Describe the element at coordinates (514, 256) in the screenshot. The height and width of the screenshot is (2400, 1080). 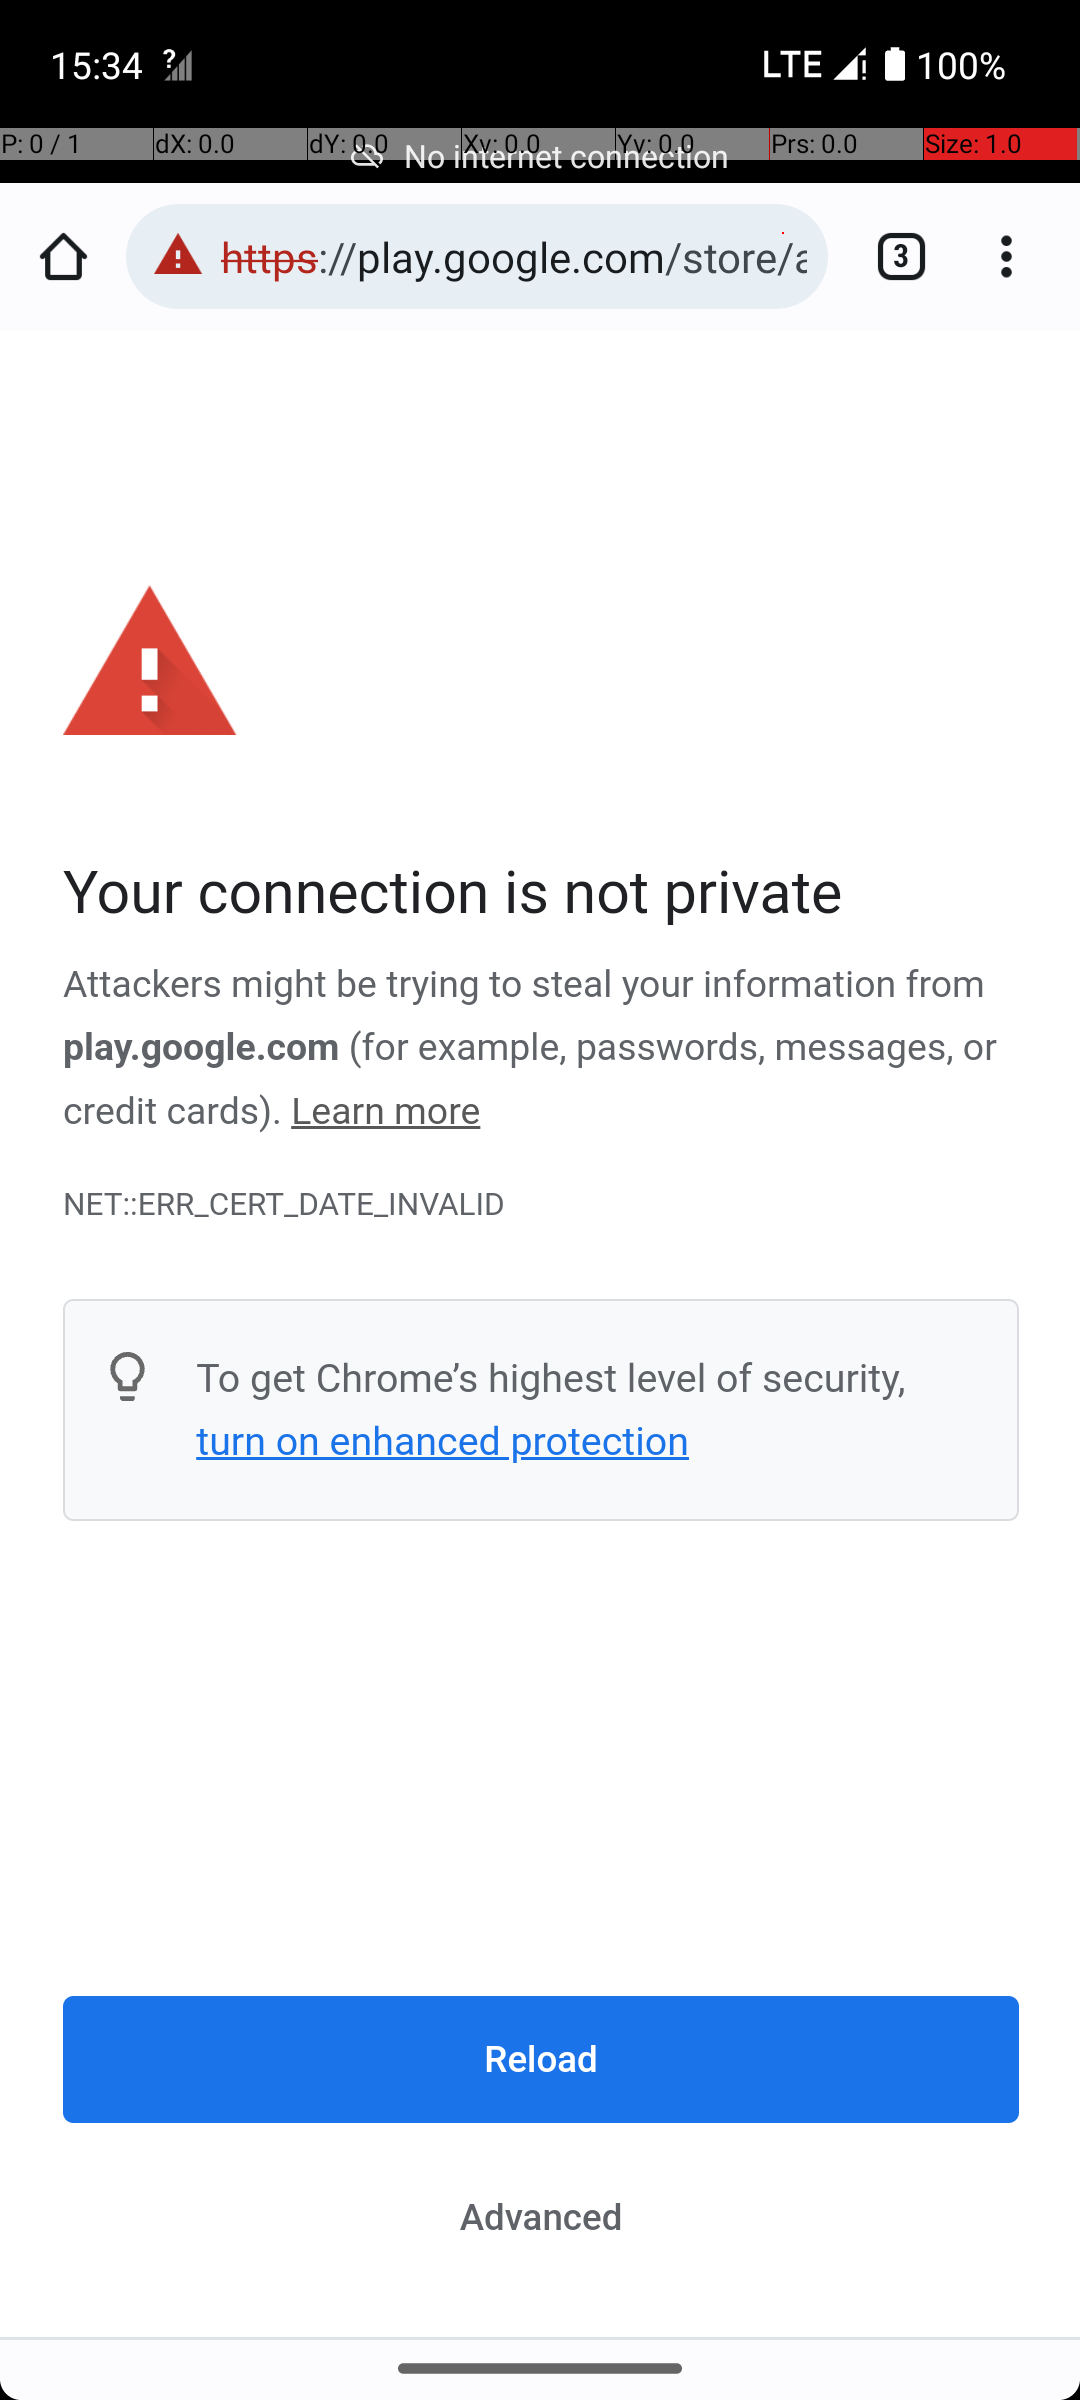
I see `https://play.google.com/store/apps/details?id=com.android.chrome` at that location.